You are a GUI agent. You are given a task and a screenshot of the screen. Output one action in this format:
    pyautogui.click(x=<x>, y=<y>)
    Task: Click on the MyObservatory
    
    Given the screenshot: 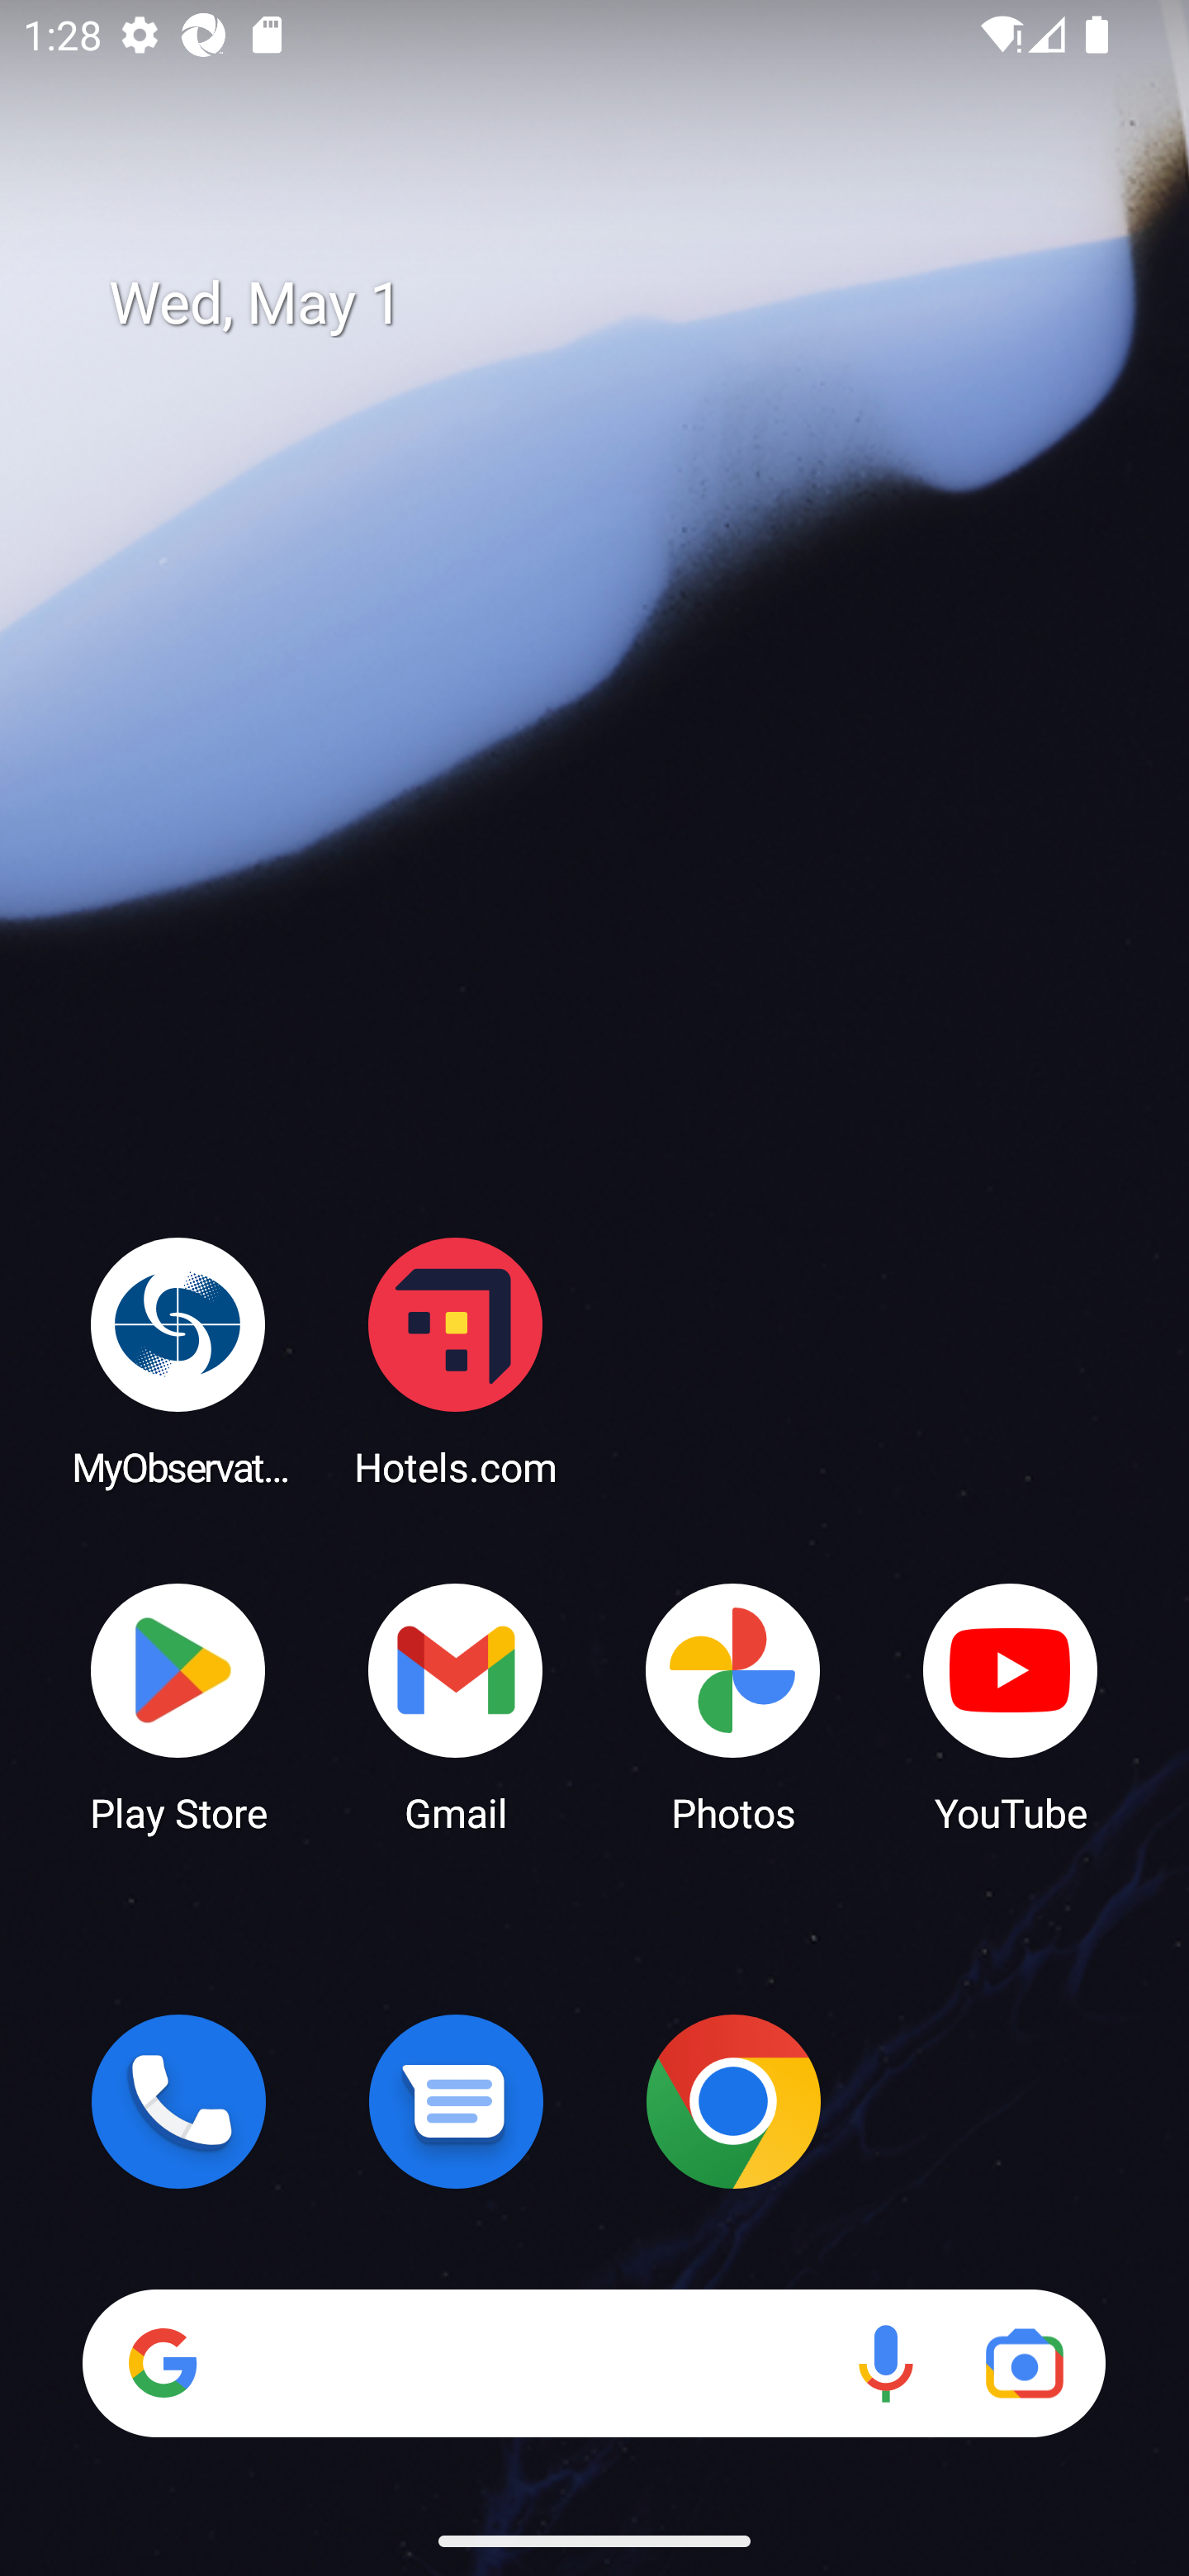 What is the action you would take?
    pyautogui.click(x=178, y=1361)
    